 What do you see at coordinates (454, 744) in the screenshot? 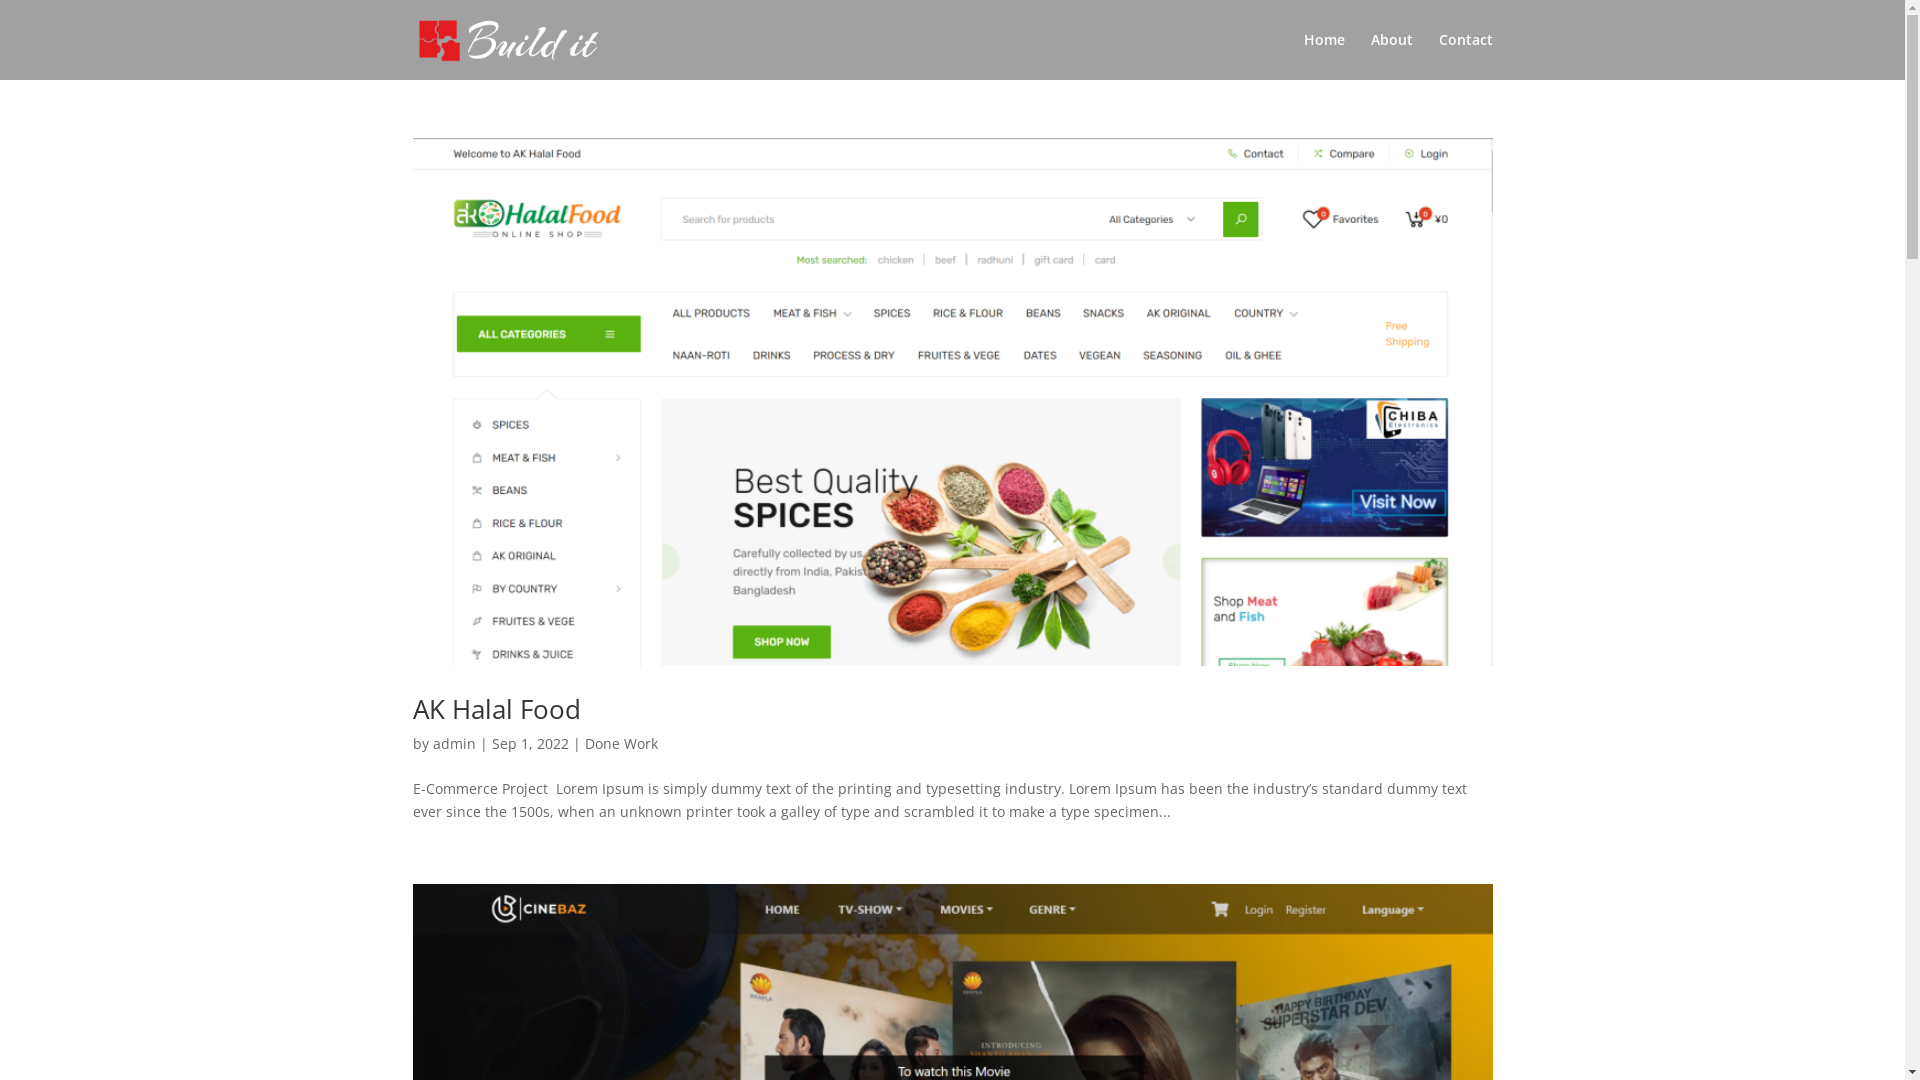
I see `admin` at bounding box center [454, 744].